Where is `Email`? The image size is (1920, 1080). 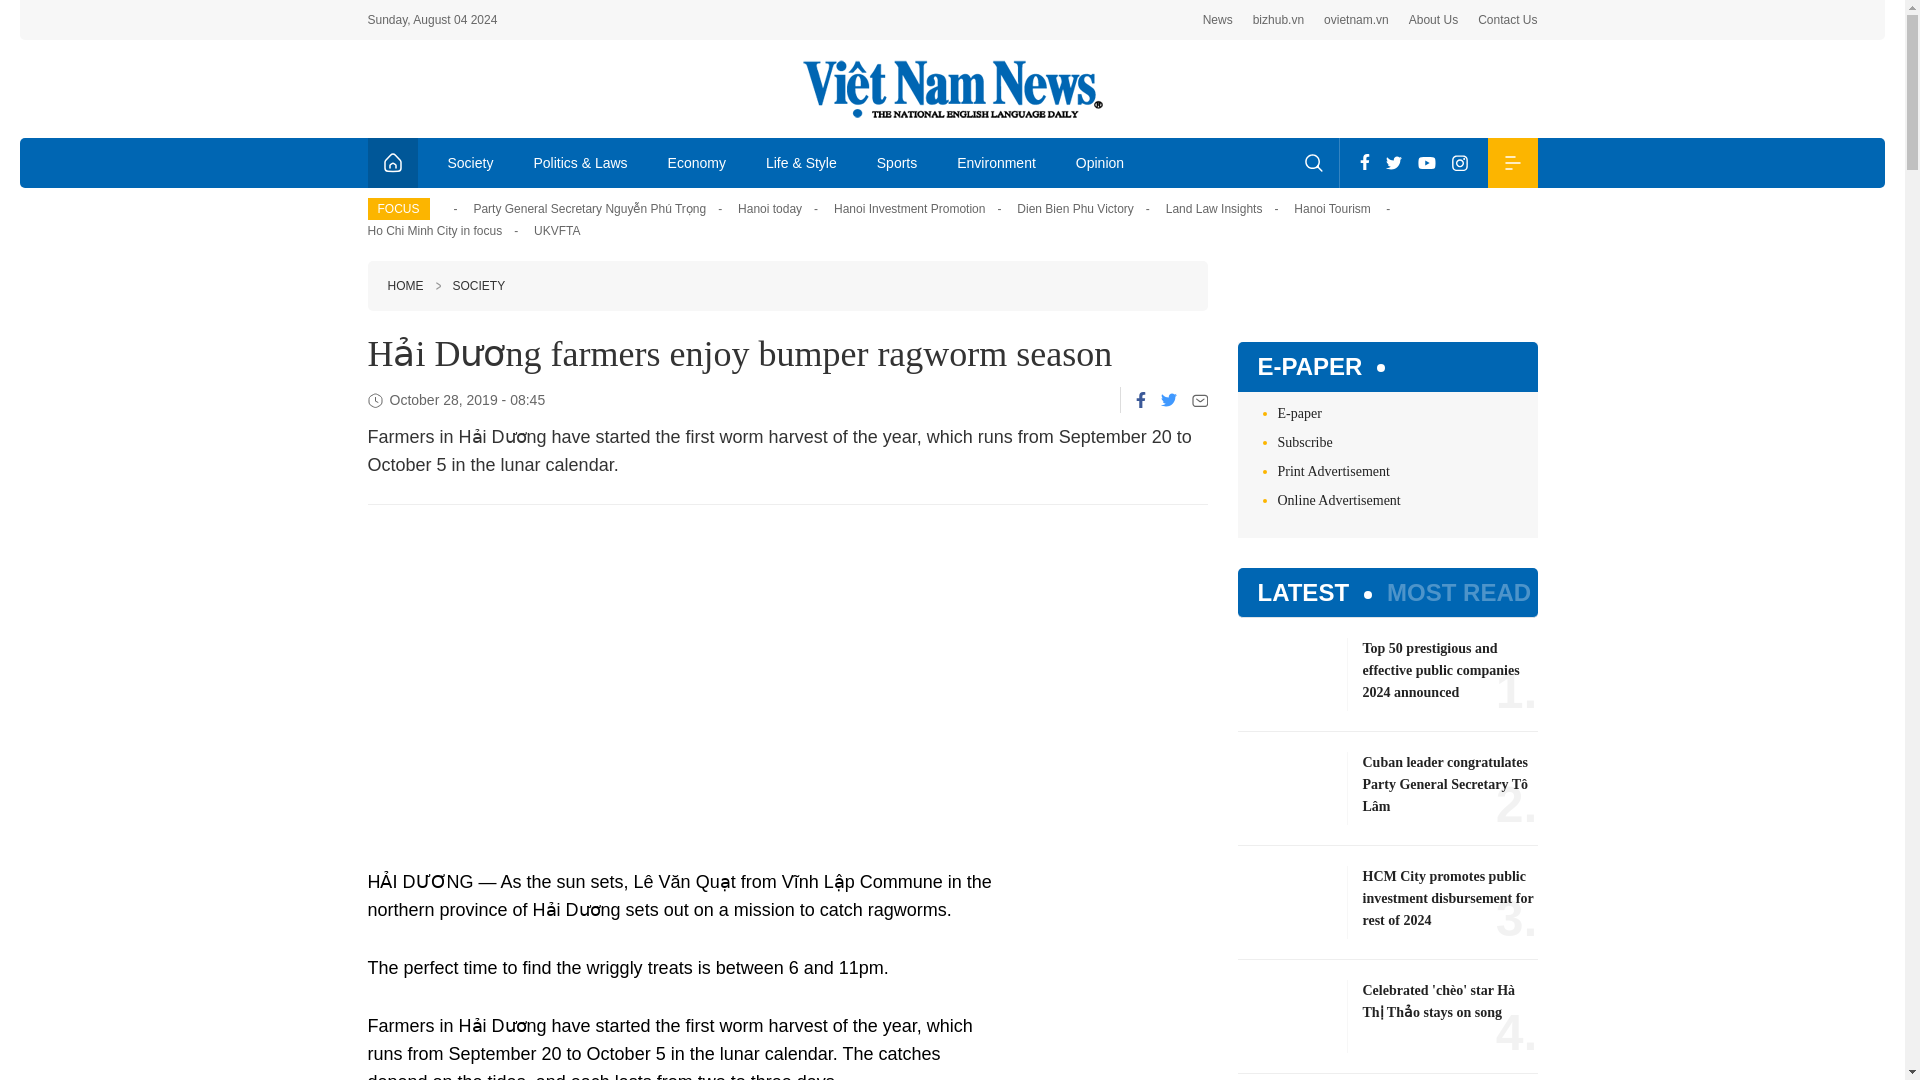 Email is located at coordinates (1200, 400).